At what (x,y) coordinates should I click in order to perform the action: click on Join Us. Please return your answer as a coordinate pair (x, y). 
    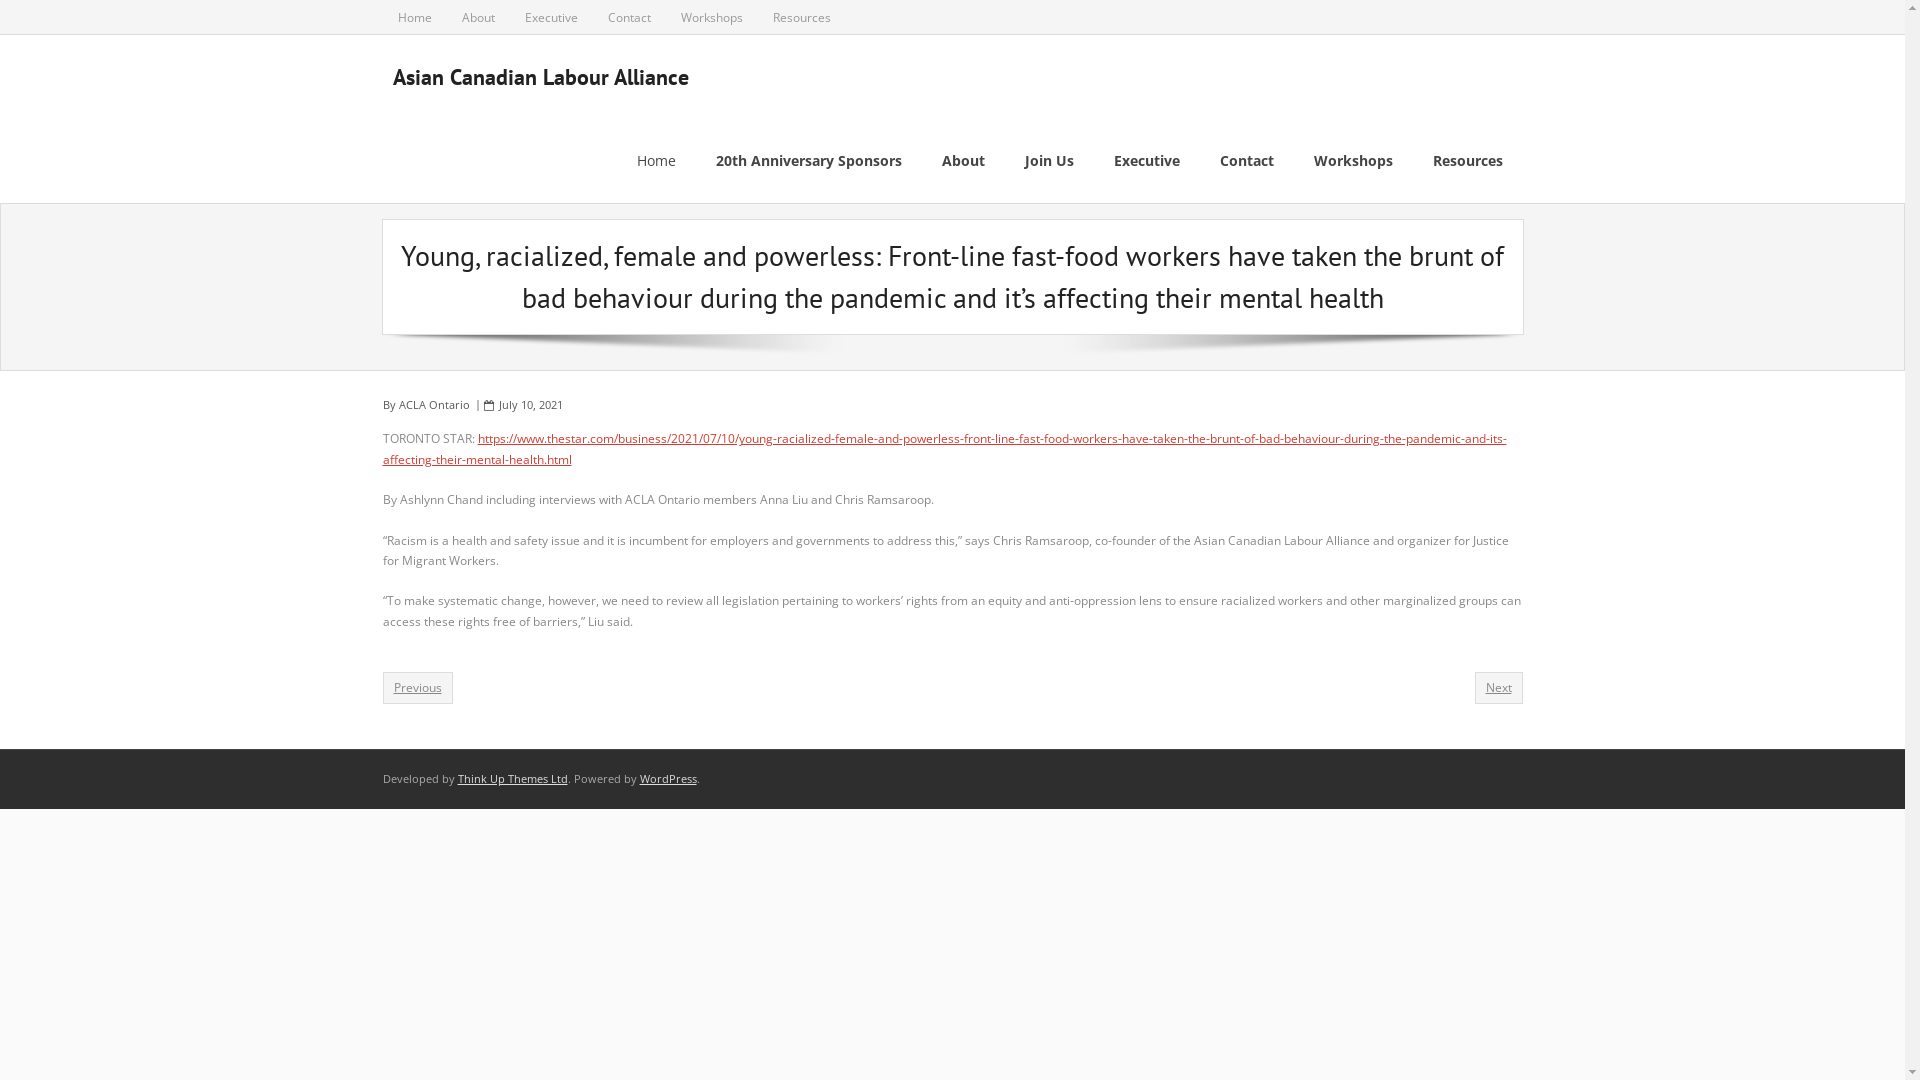
    Looking at the image, I should click on (1048, 161).